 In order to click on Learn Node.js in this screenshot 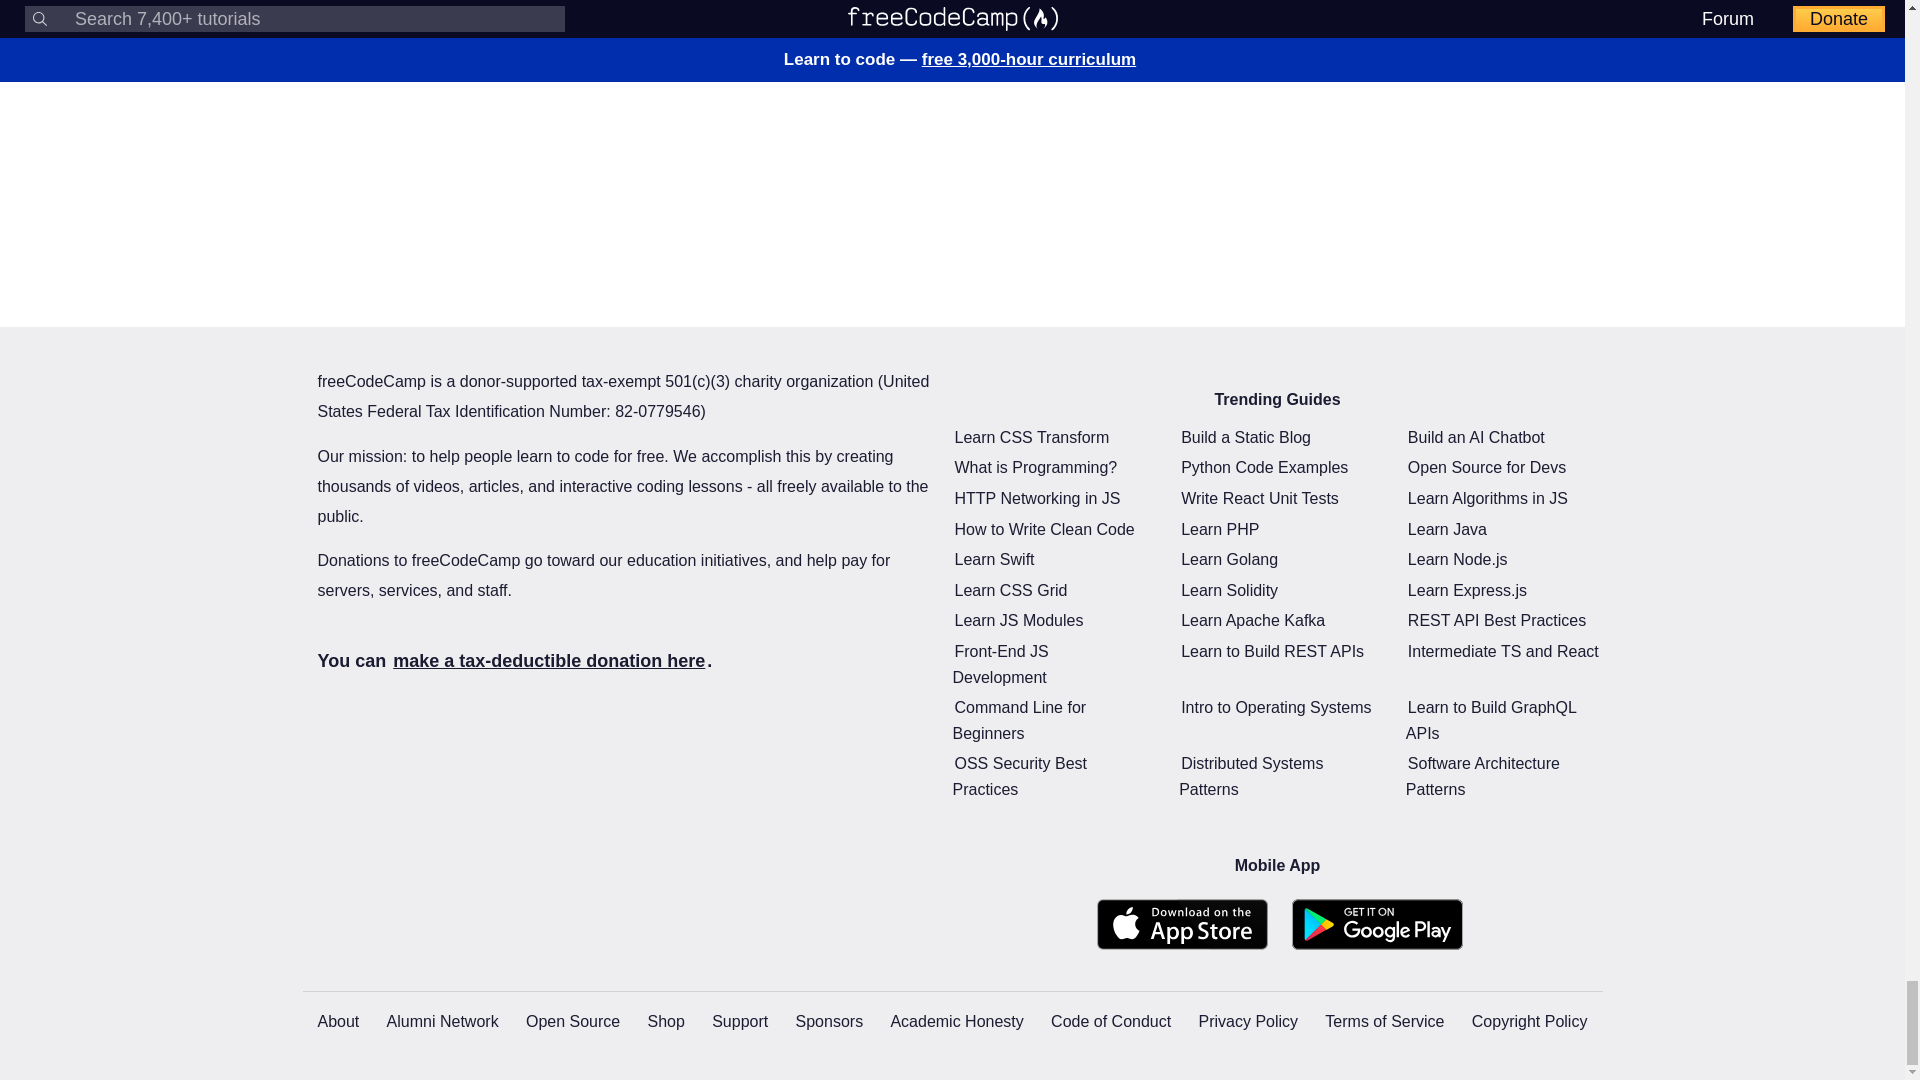, I will do `click(1457, 559)`.